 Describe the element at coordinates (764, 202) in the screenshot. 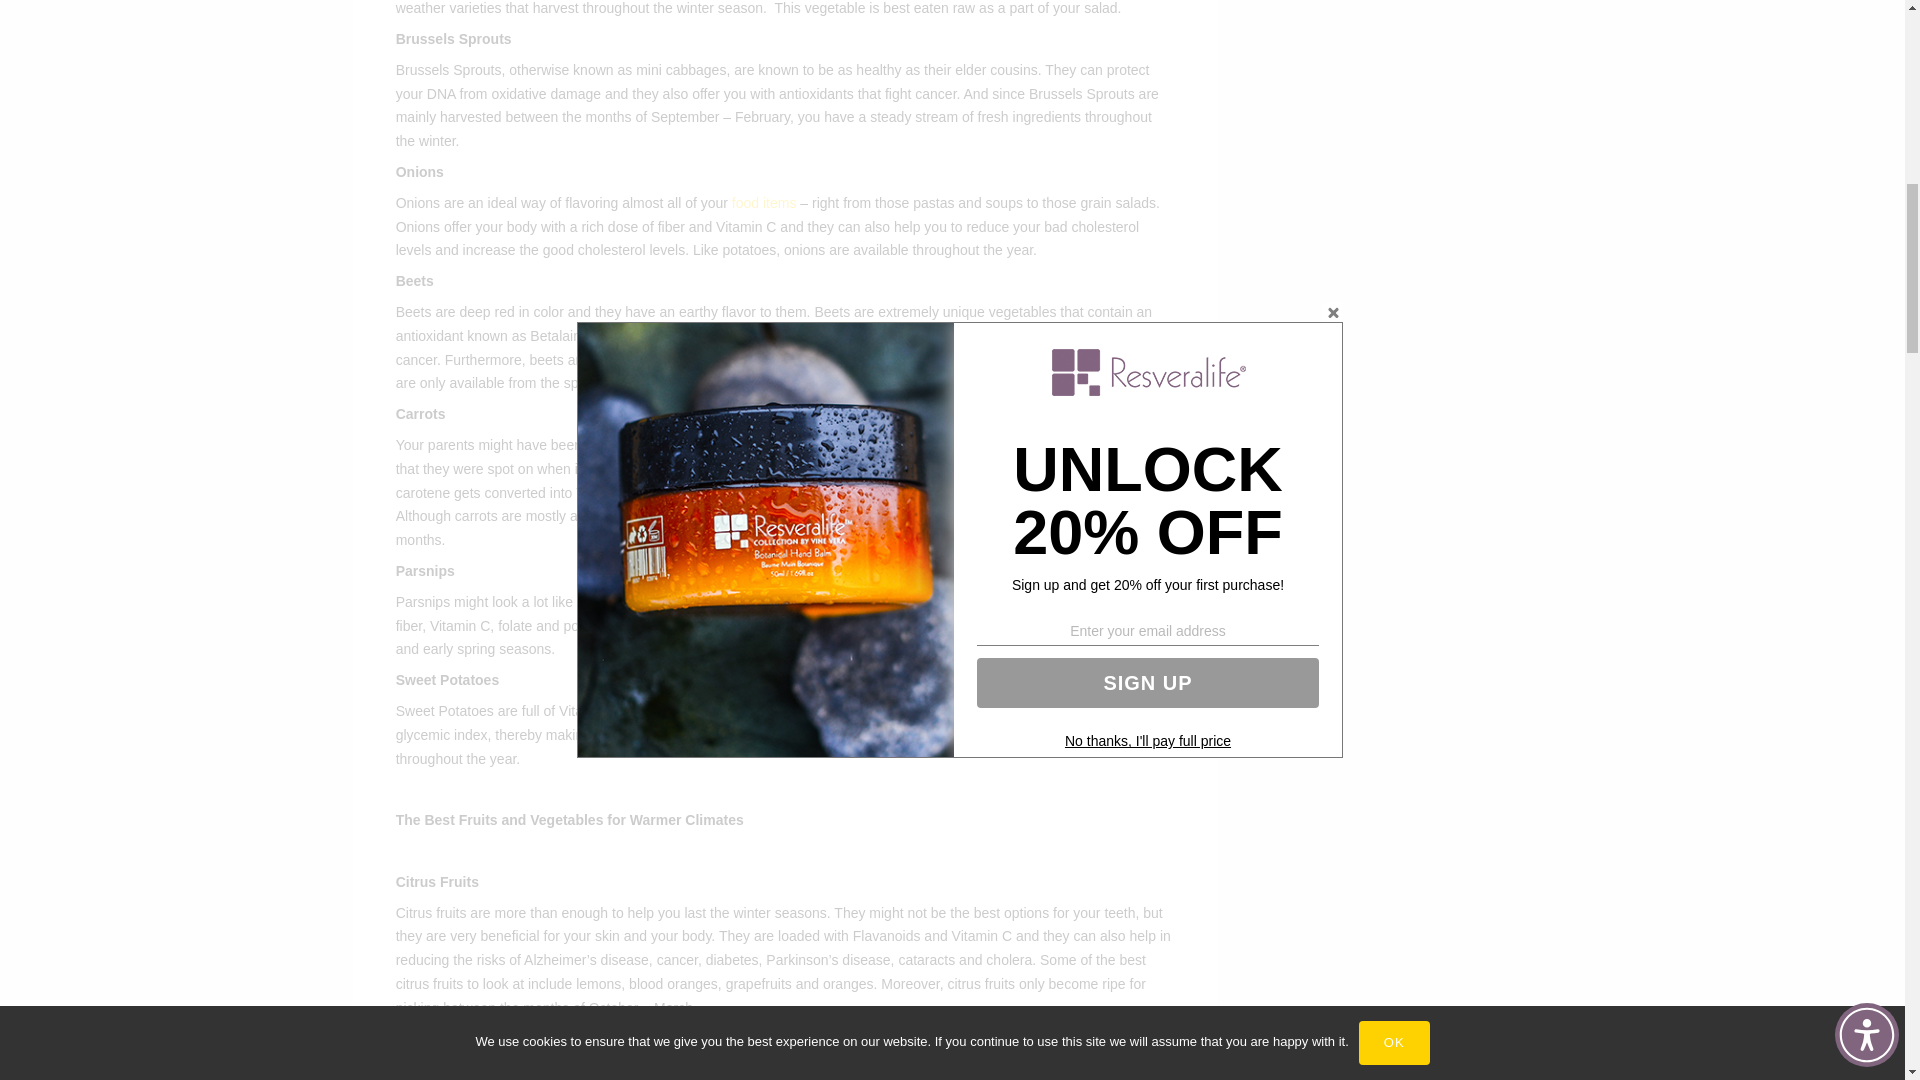

I see `Top Food Items That Enhances Hair Growth` at that location.